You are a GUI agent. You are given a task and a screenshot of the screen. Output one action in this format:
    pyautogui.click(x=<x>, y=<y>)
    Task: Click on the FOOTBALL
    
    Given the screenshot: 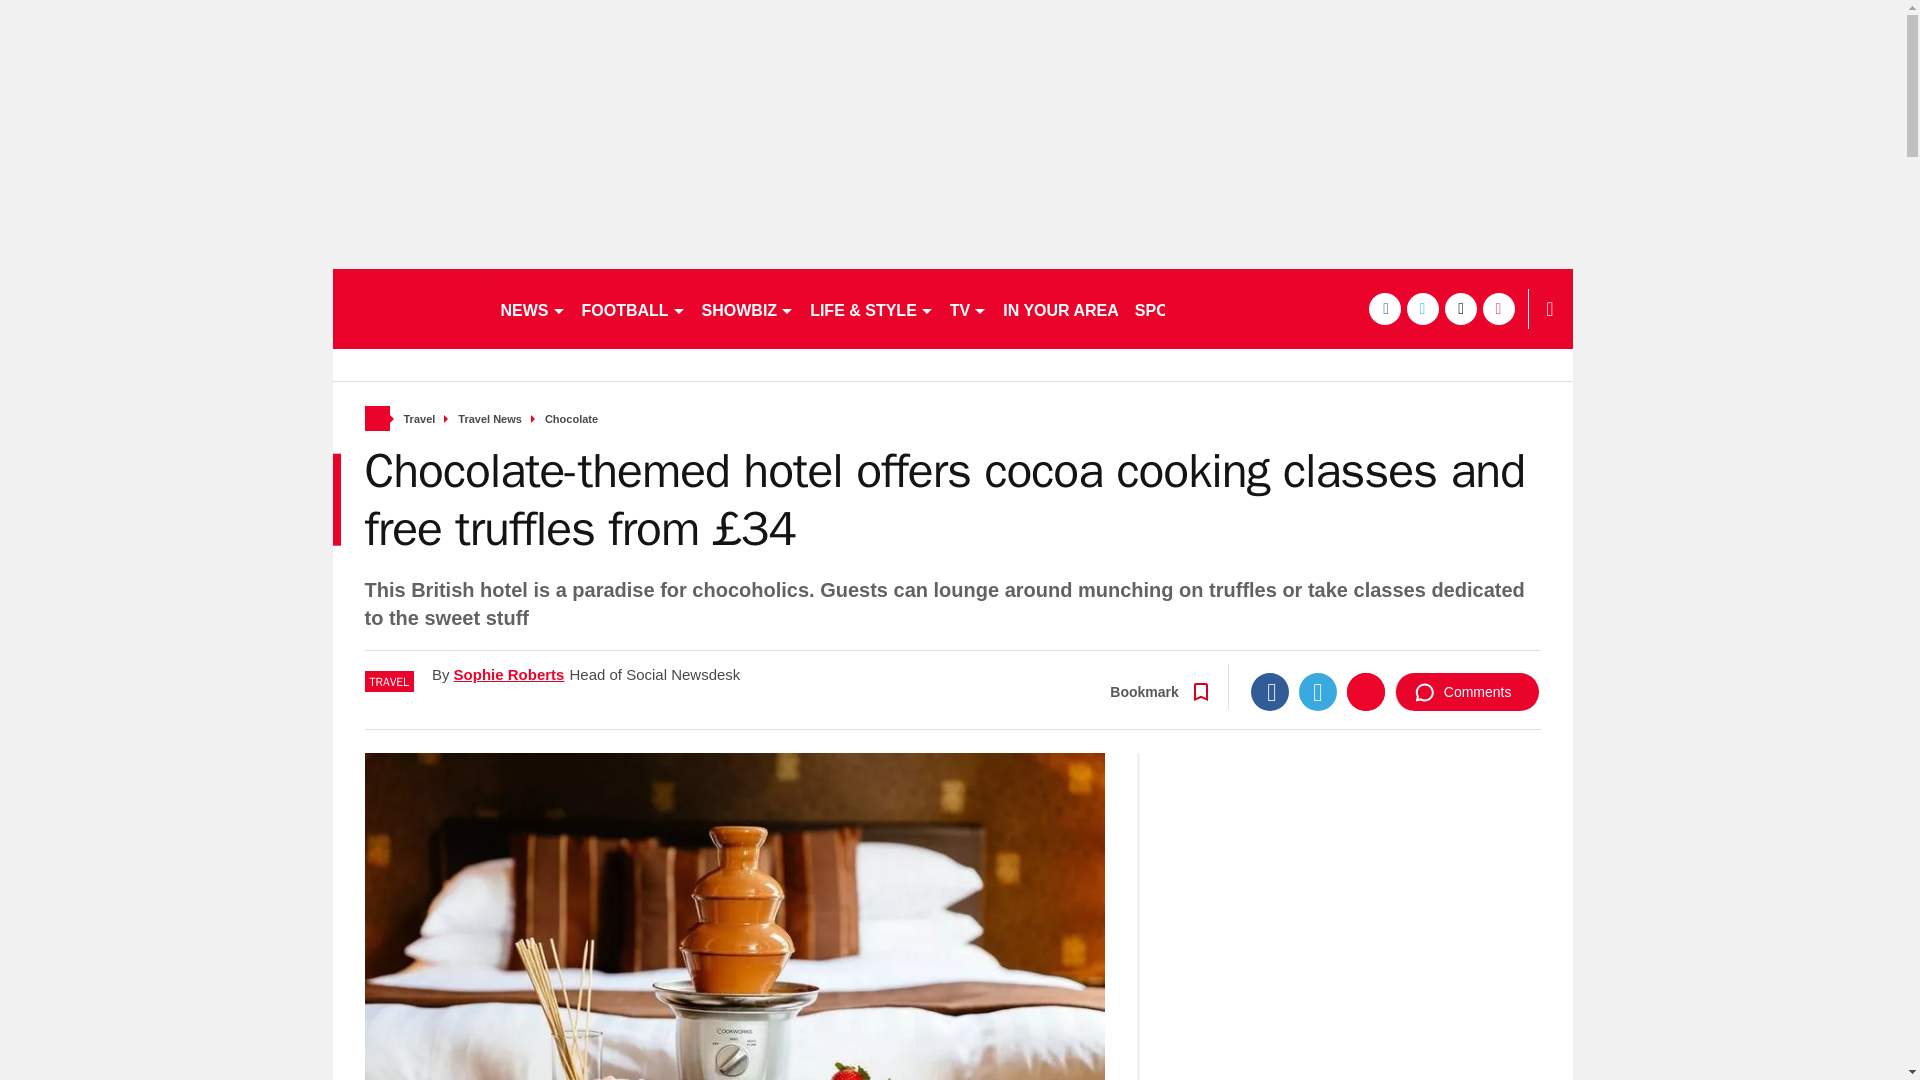 What is the action you would take?
    pyautogui.click(x=634, y=308)
    